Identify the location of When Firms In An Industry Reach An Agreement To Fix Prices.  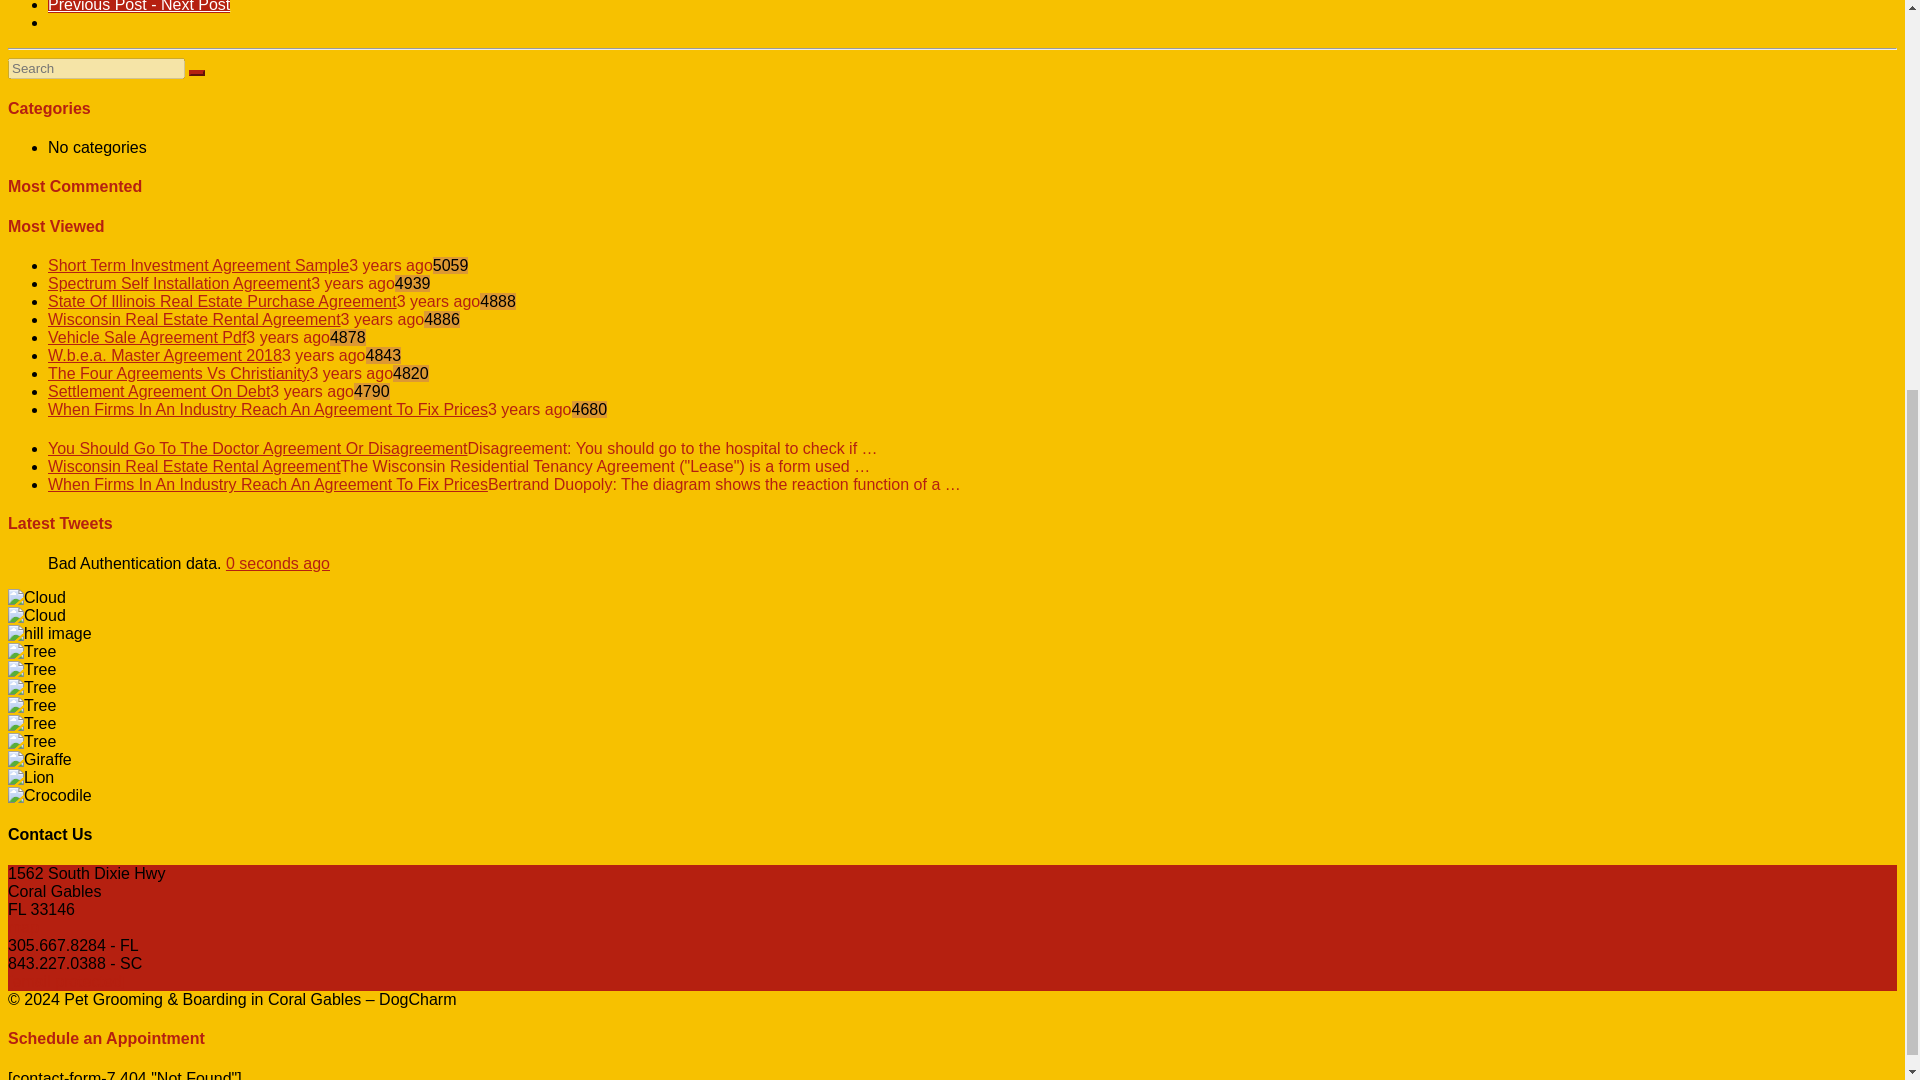
(268, 484).